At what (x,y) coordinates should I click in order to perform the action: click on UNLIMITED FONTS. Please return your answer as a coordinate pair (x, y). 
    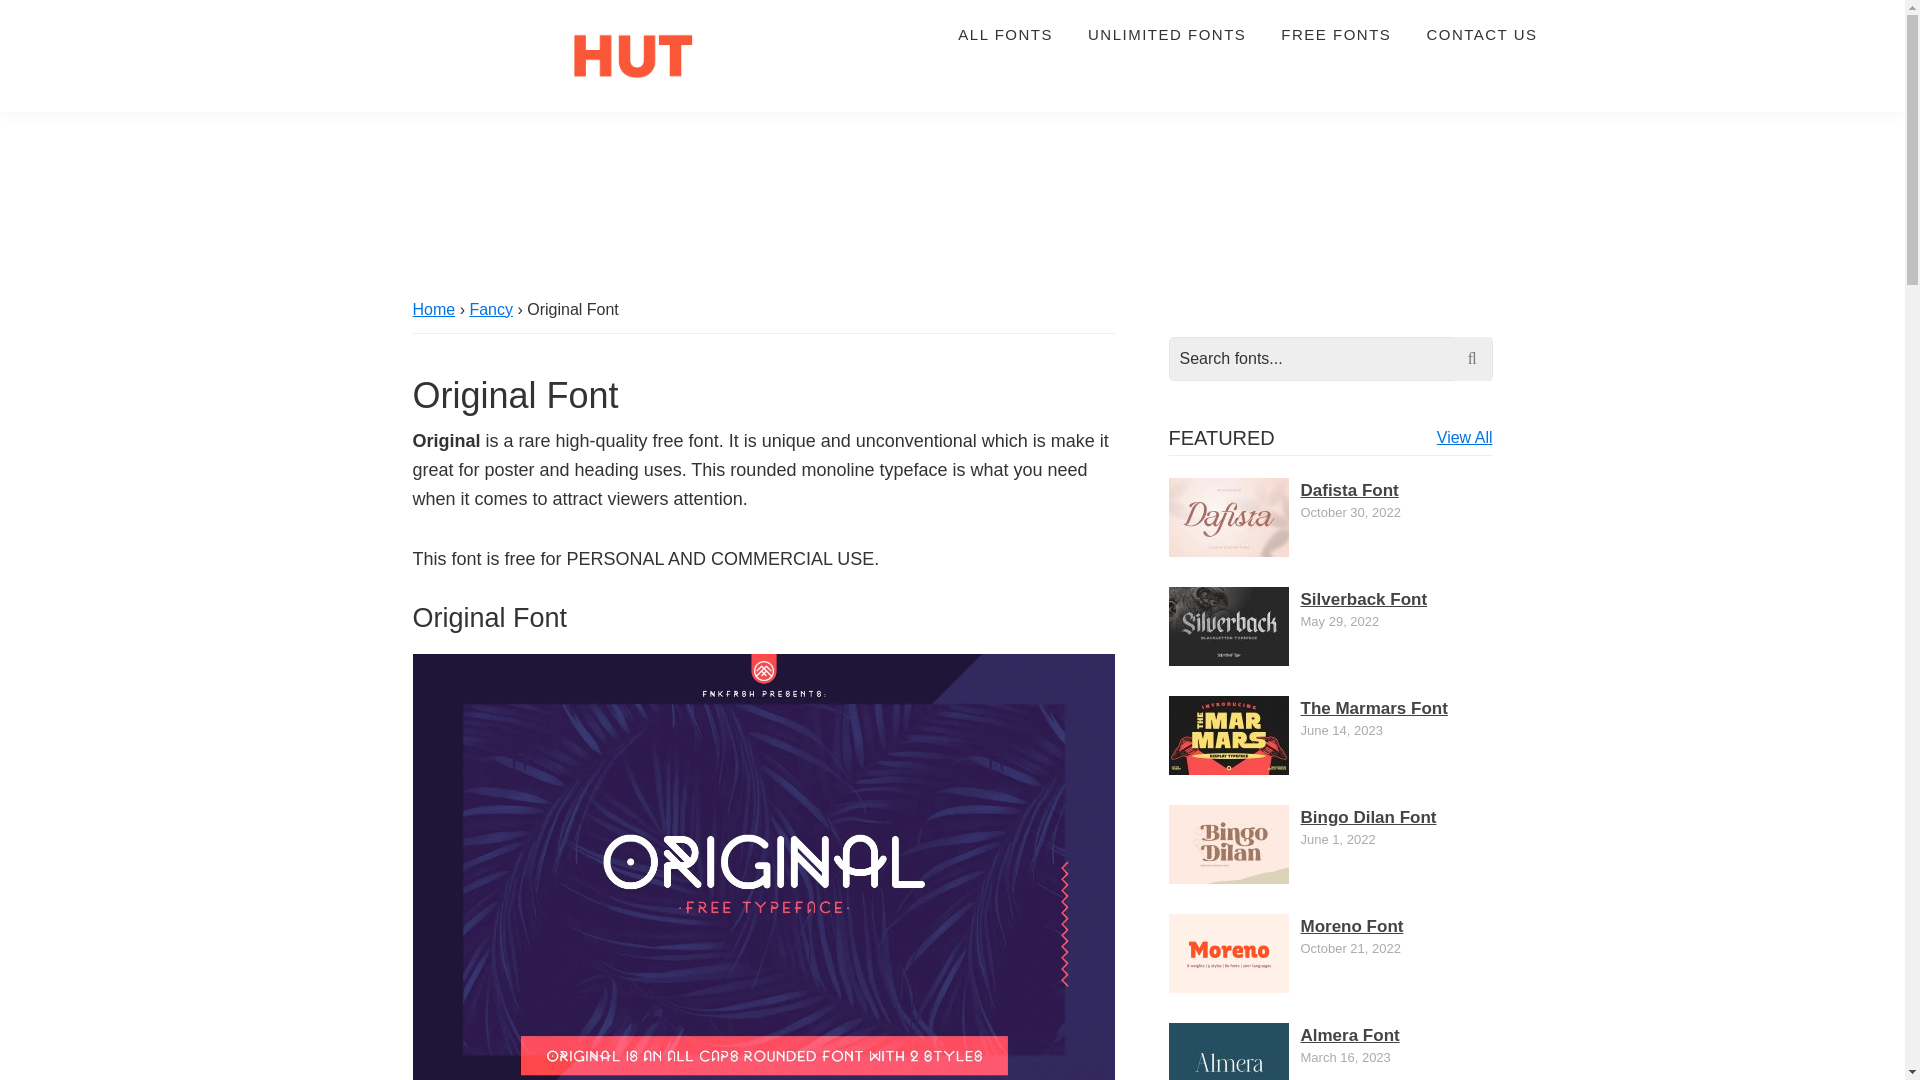
    Looking at the image, I should click on (1167, 34).